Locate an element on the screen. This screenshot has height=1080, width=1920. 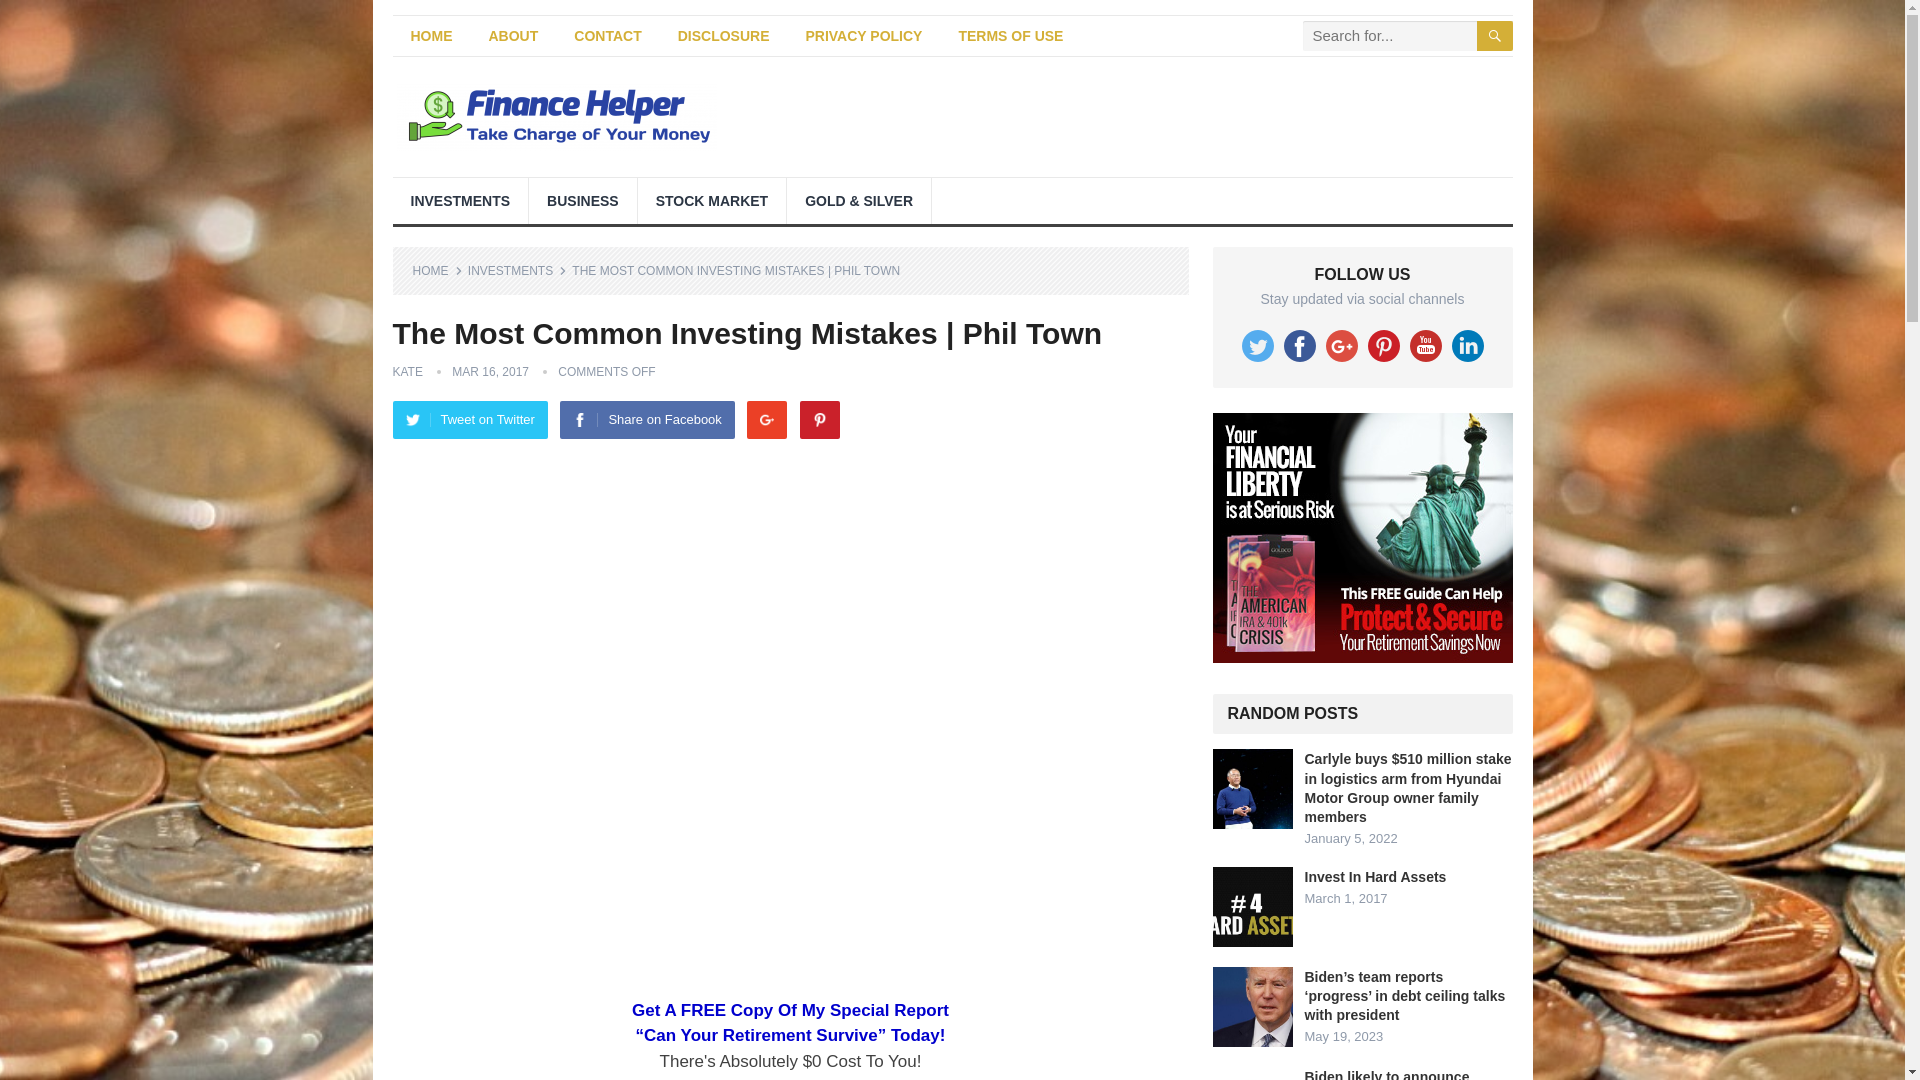
KATE is located at coordinates (406, 372).